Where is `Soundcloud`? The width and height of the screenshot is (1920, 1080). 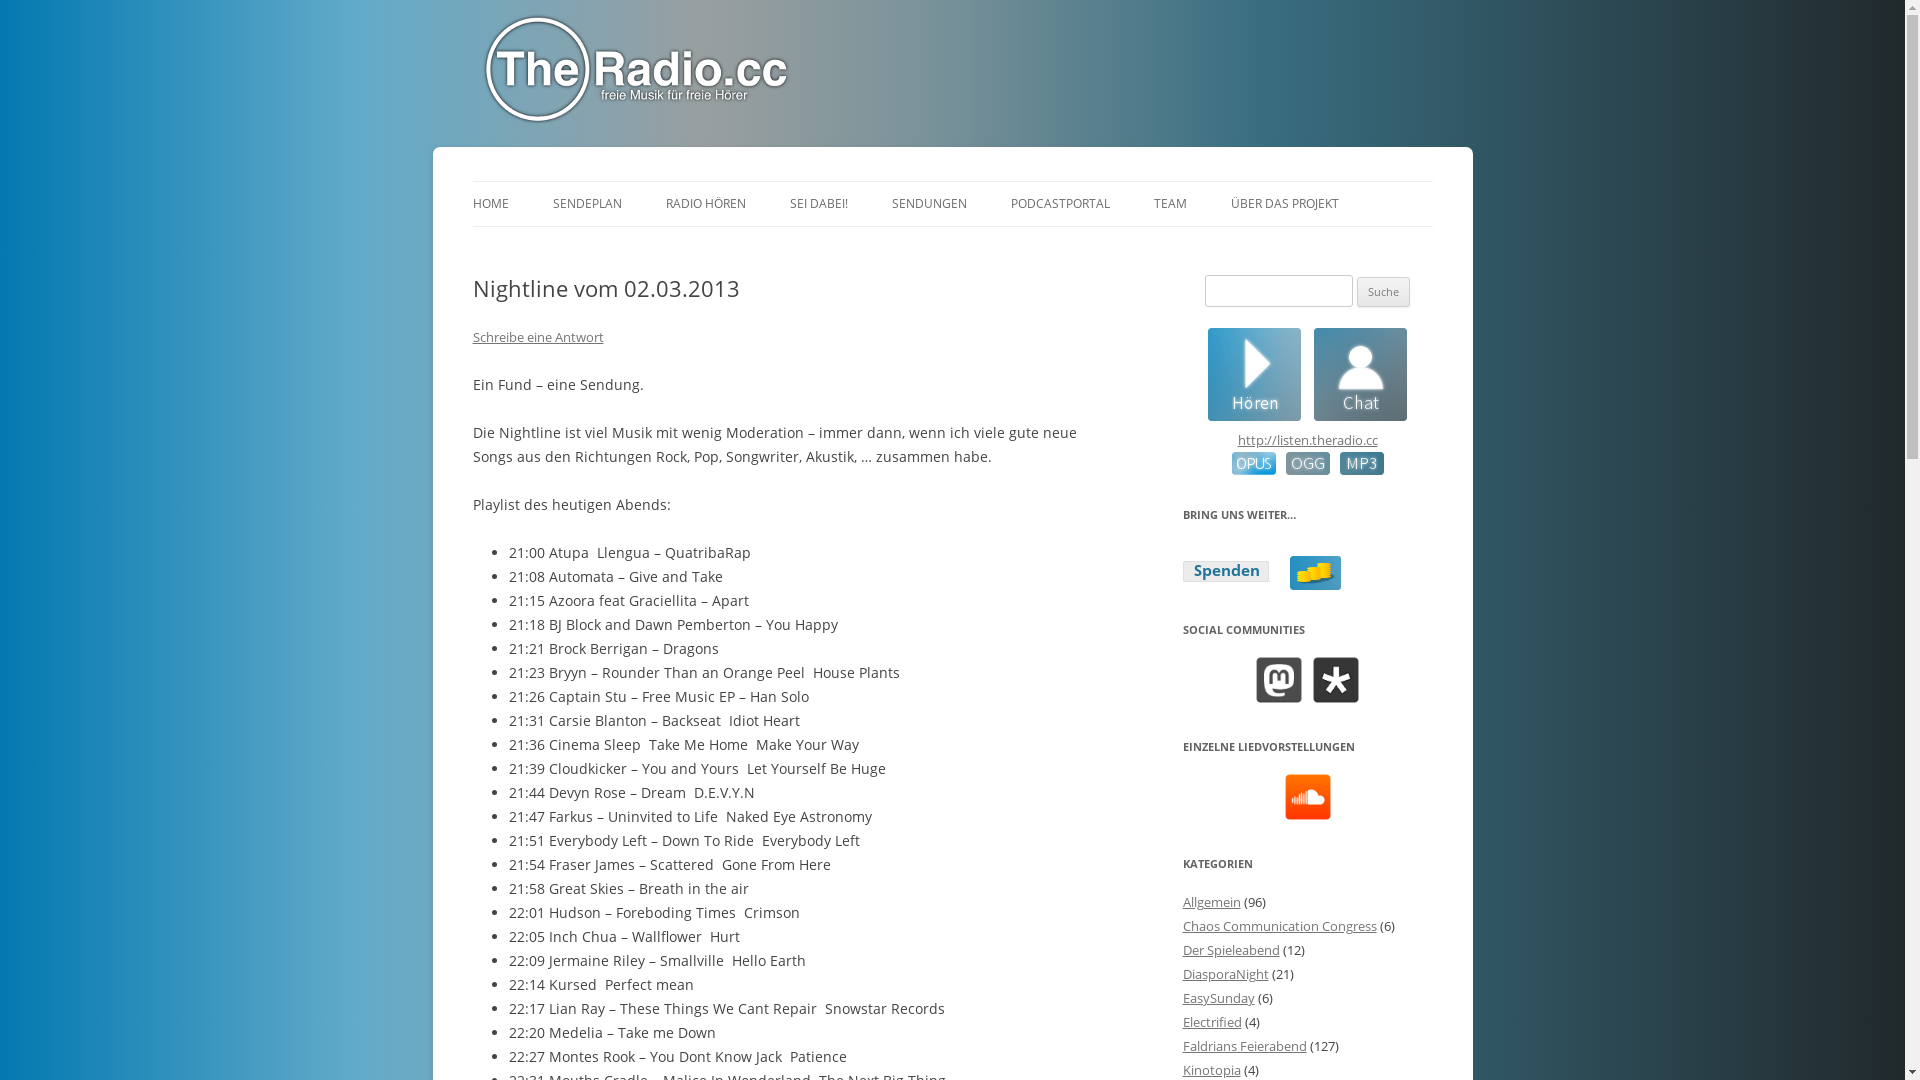
Soundcloud is located at coordinates (1308, 797).